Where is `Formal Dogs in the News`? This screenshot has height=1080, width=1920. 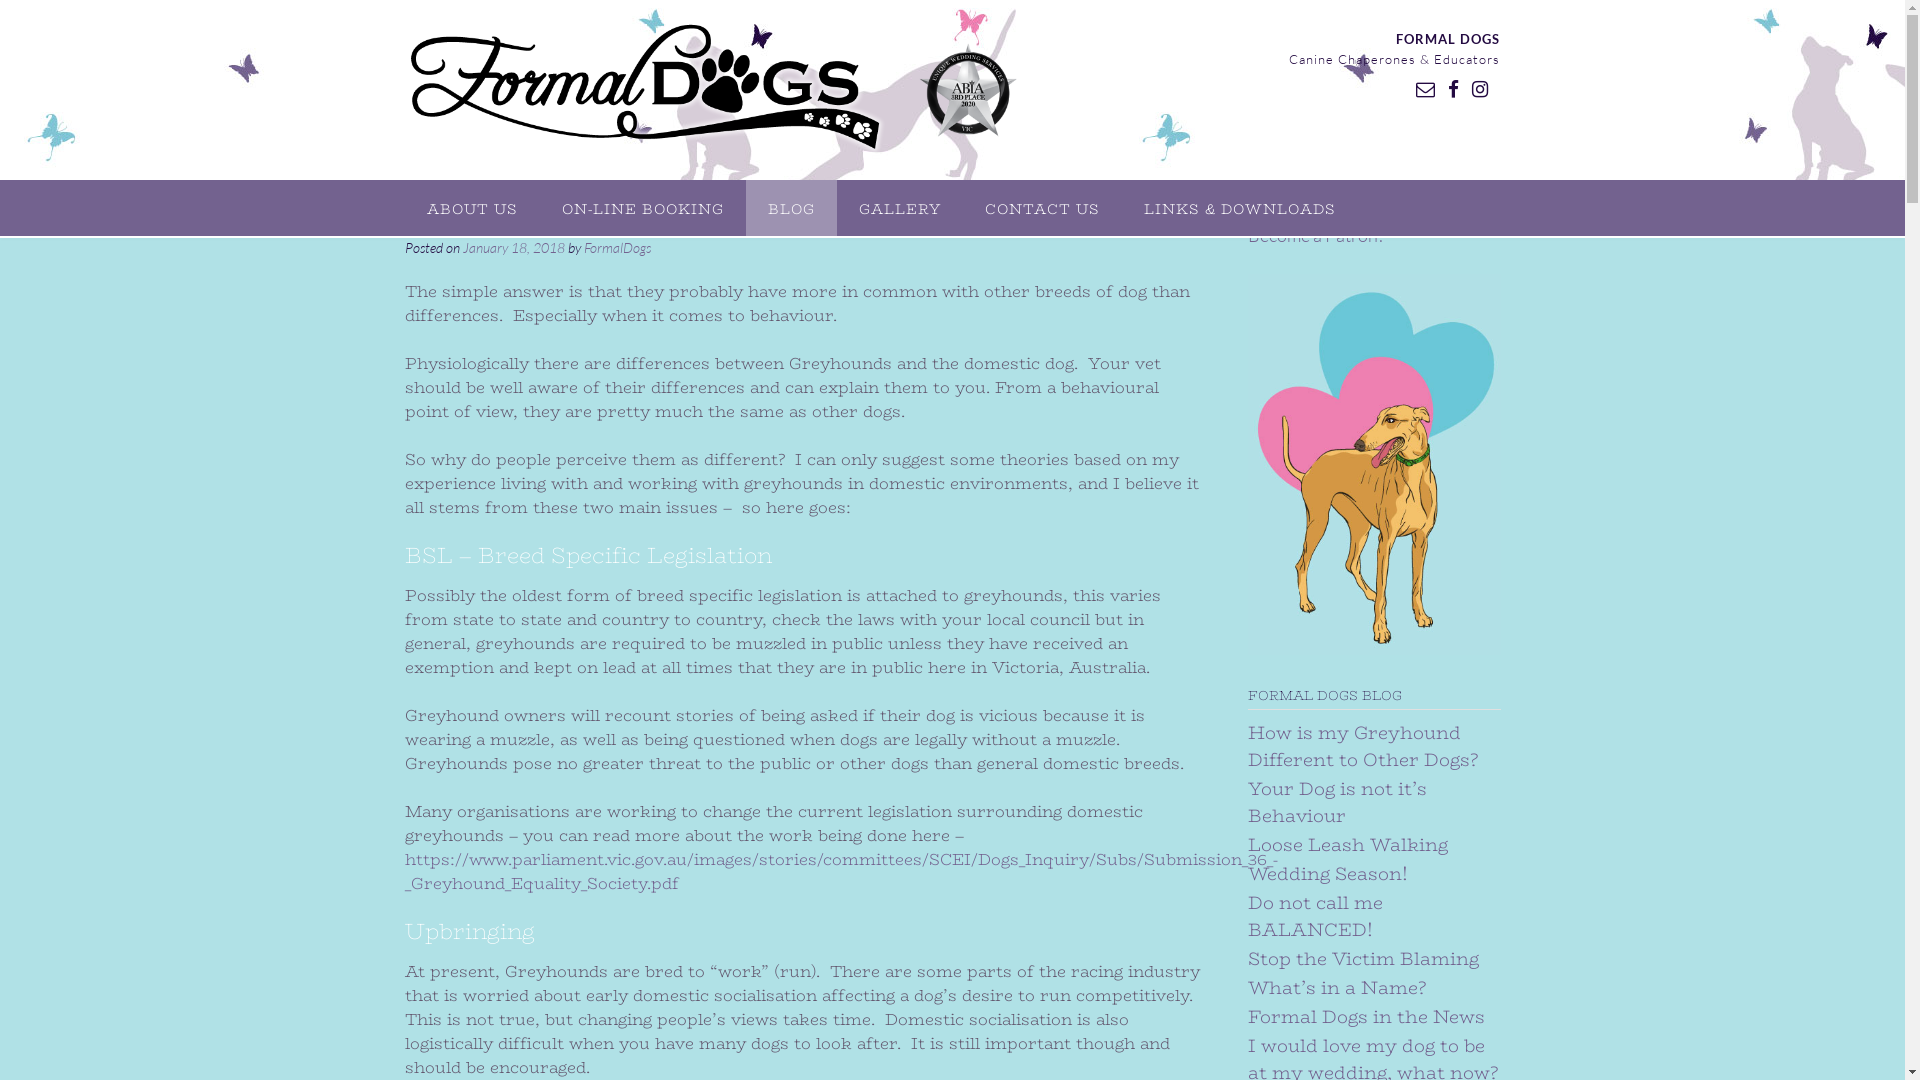
Formal Dogs in the News is located at coordinates (1366, 1017).